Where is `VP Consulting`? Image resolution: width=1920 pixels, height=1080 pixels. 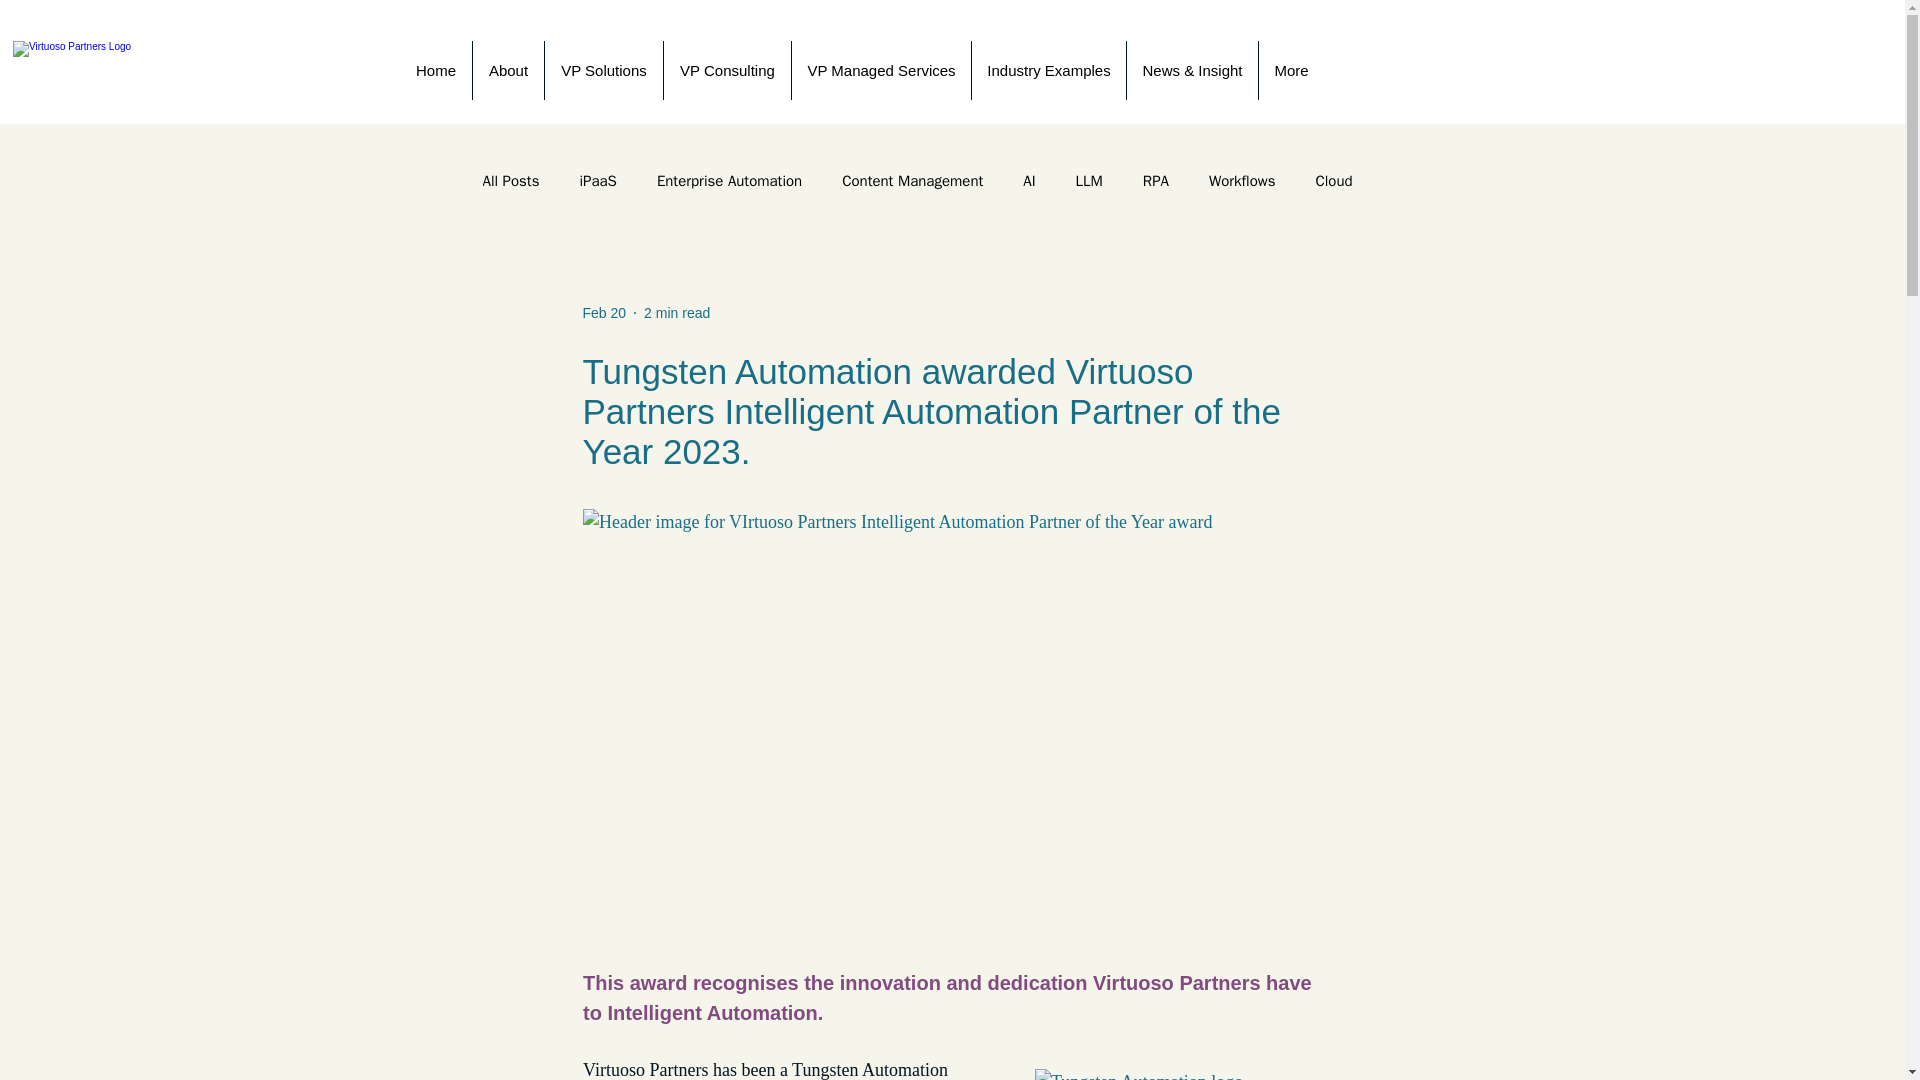 VP Consulting is located at coordinates (726, 70).